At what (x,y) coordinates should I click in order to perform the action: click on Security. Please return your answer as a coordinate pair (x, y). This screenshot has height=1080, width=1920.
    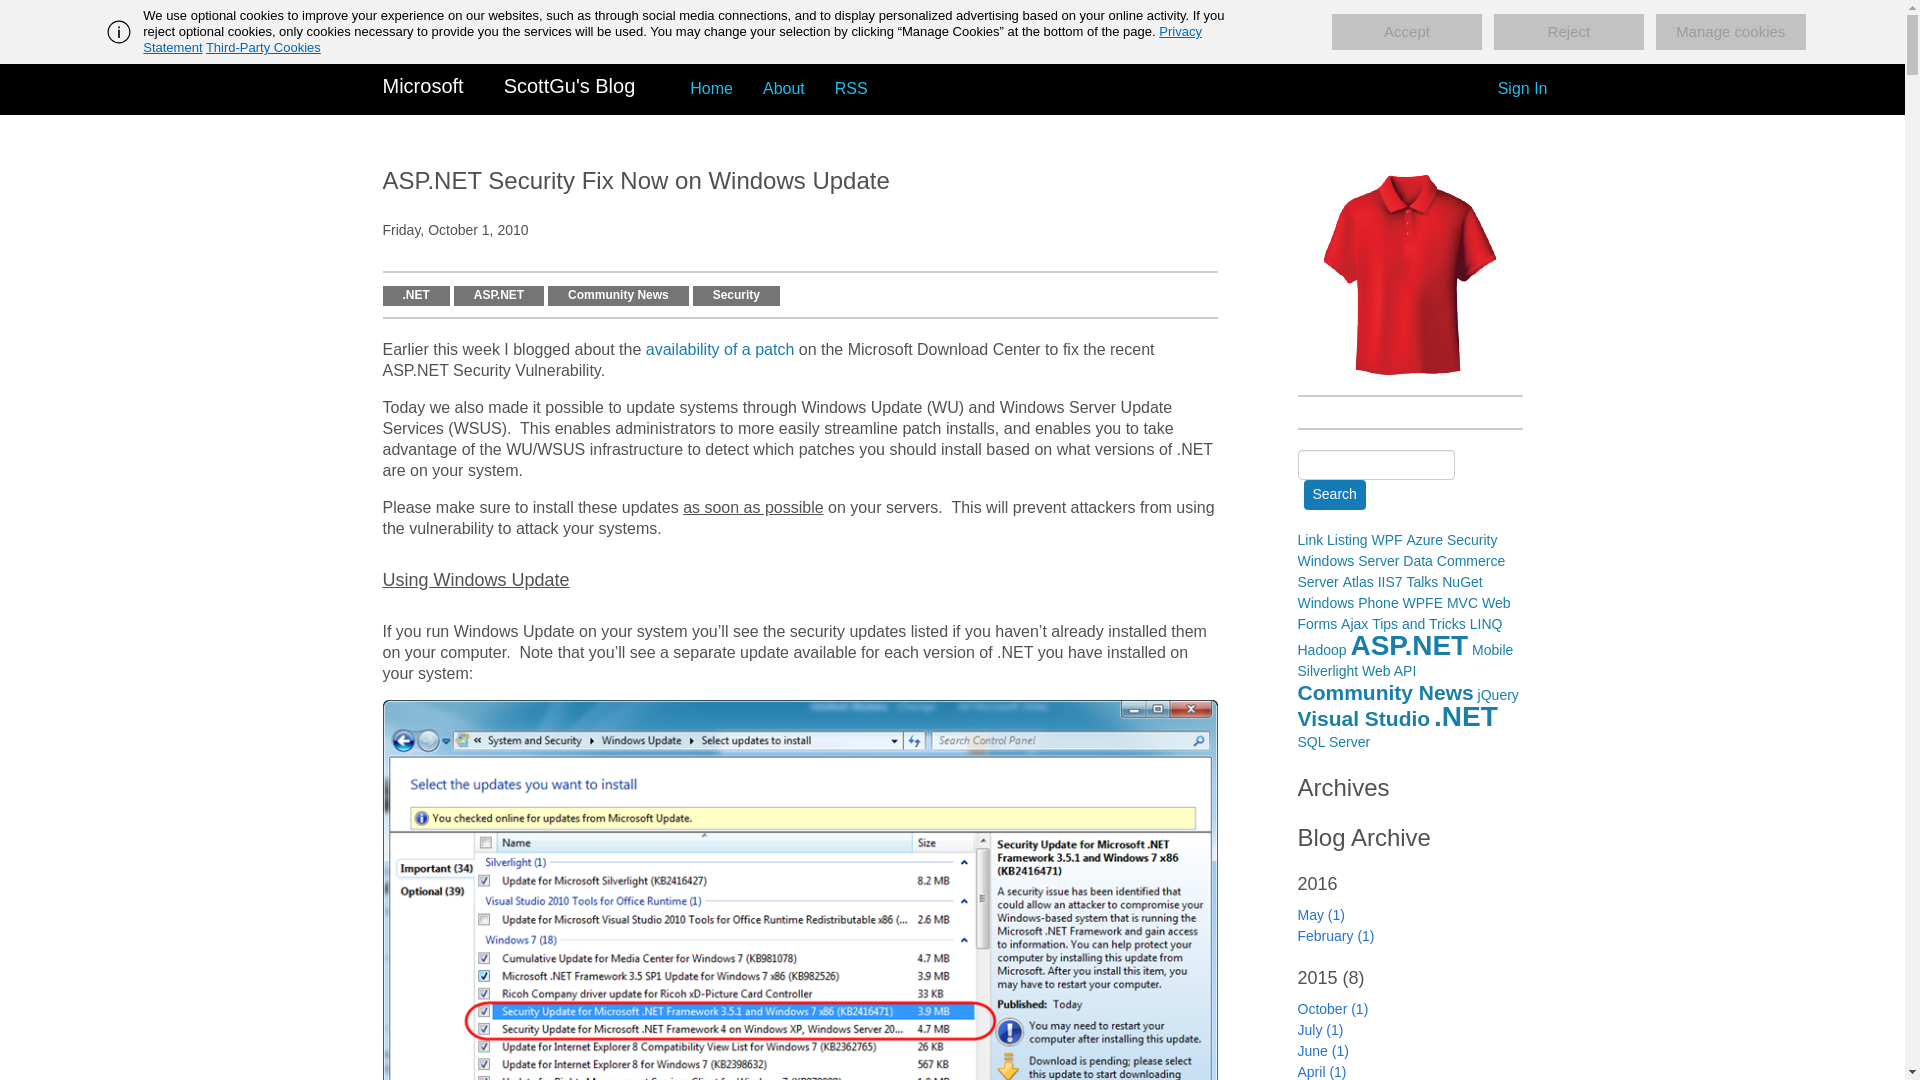
    Looking at the image, I should click on (736, 296).